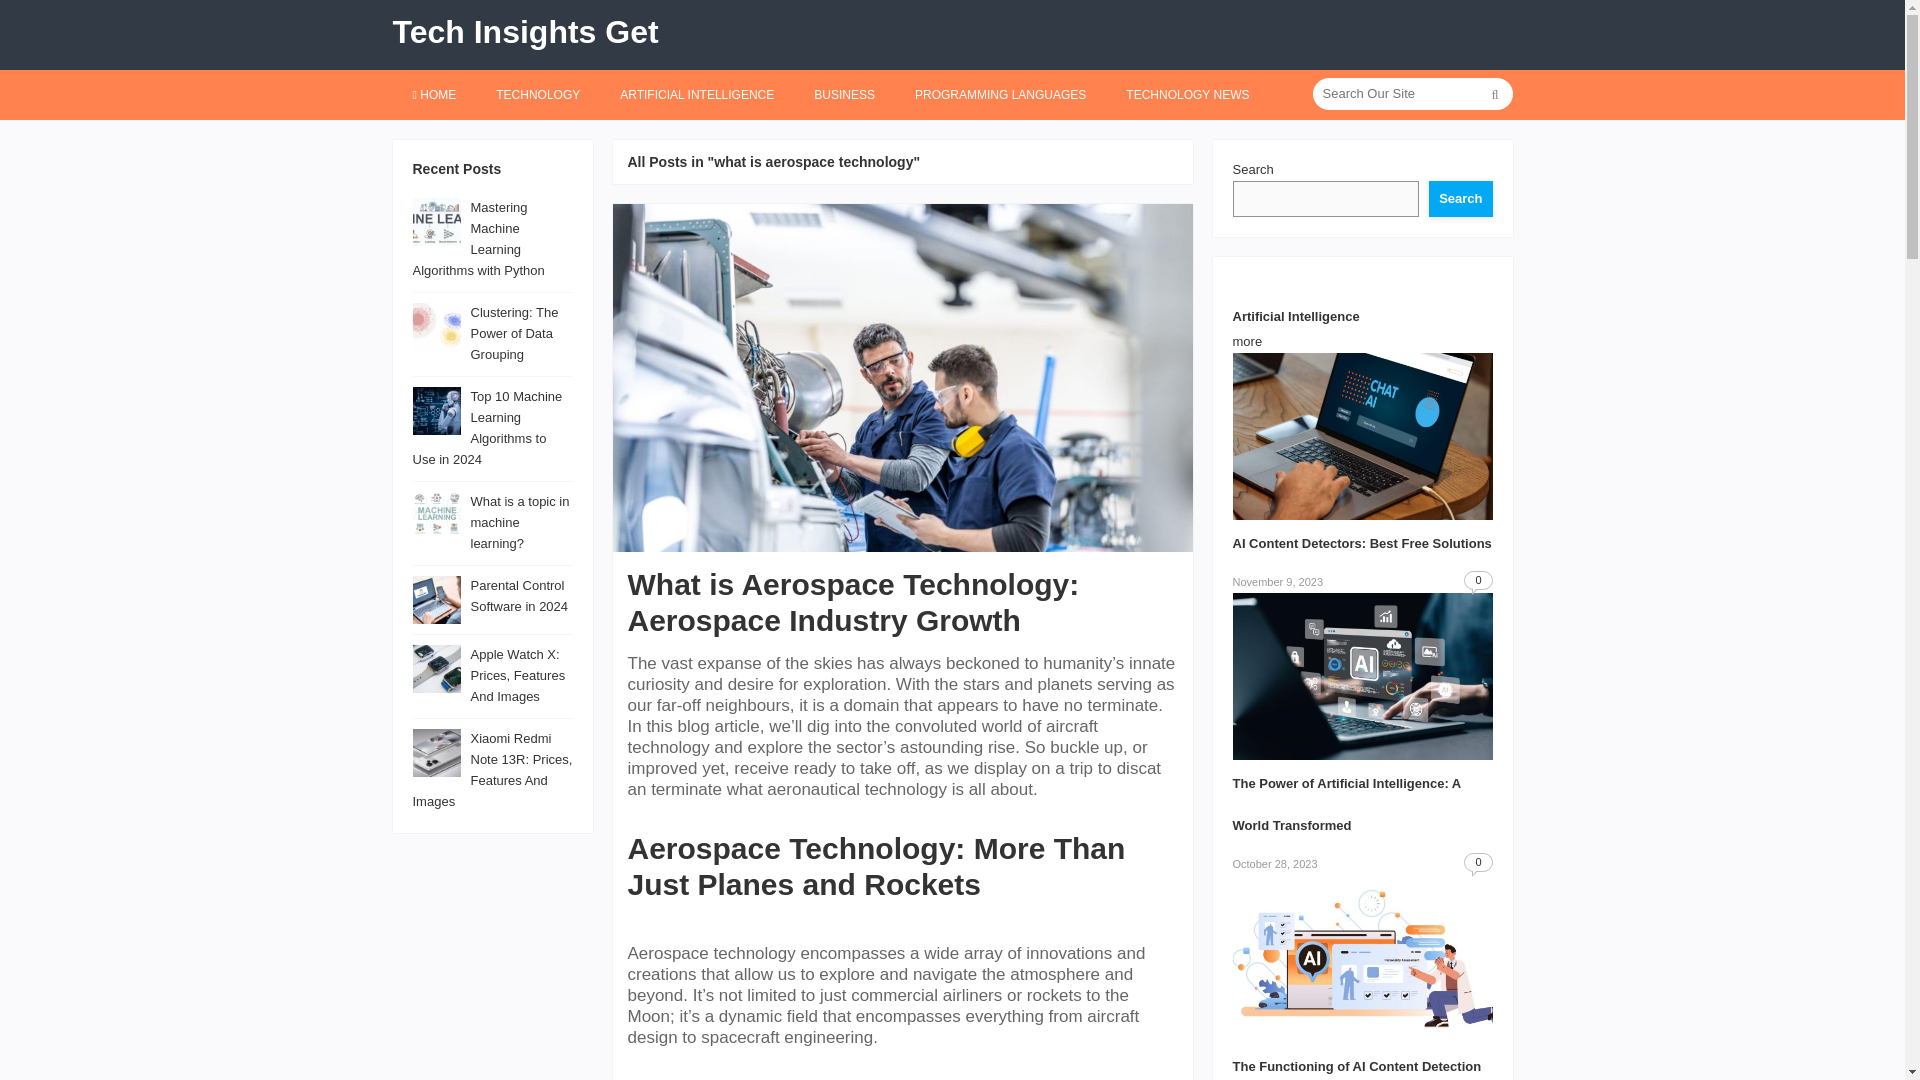 This screenshot has height=1080, width=1920. What do you see at coordinates (478, 238) in the screenshot?
I see `Mastering Machine Learning Algorithms with Python` at bounding box center [478, 238].